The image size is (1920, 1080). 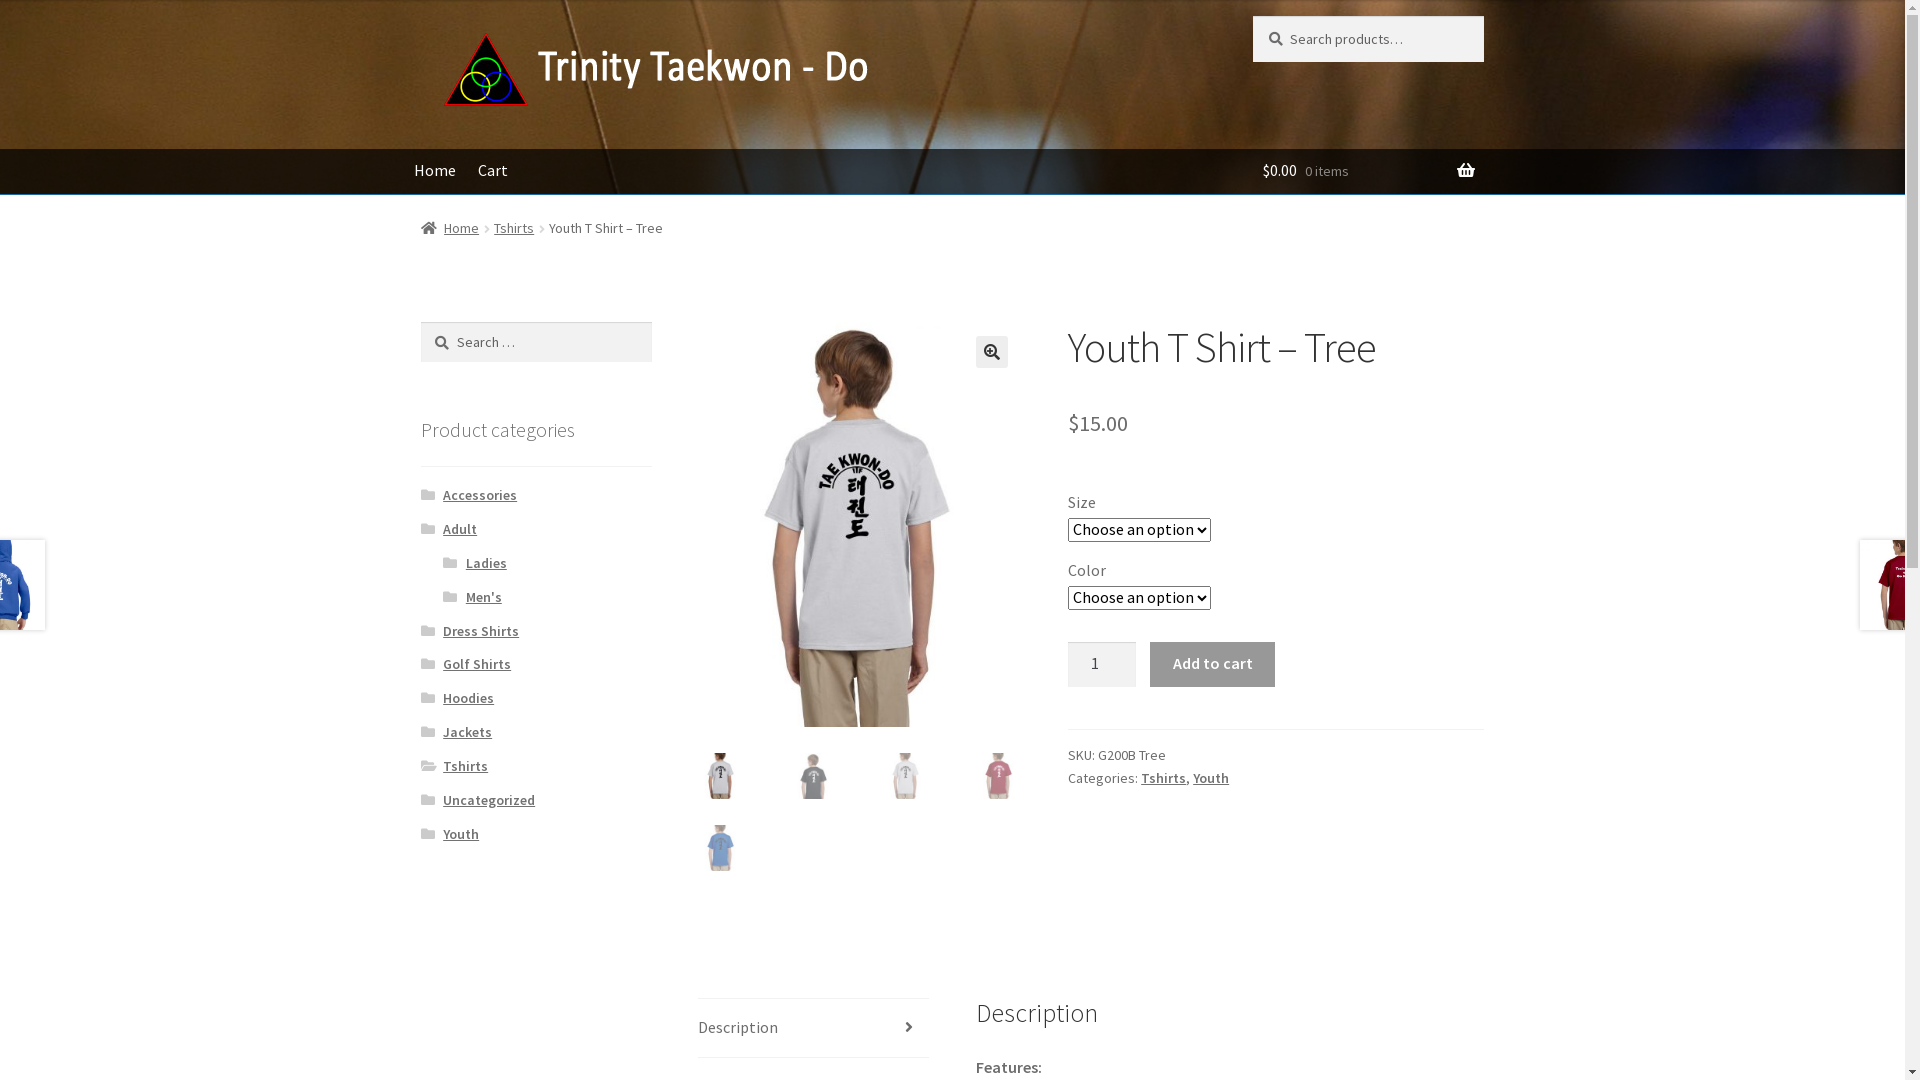 What do you see at coordinates (467, 732) in the screenshot?
I see `Jackets` at bounding box center [467, 732].